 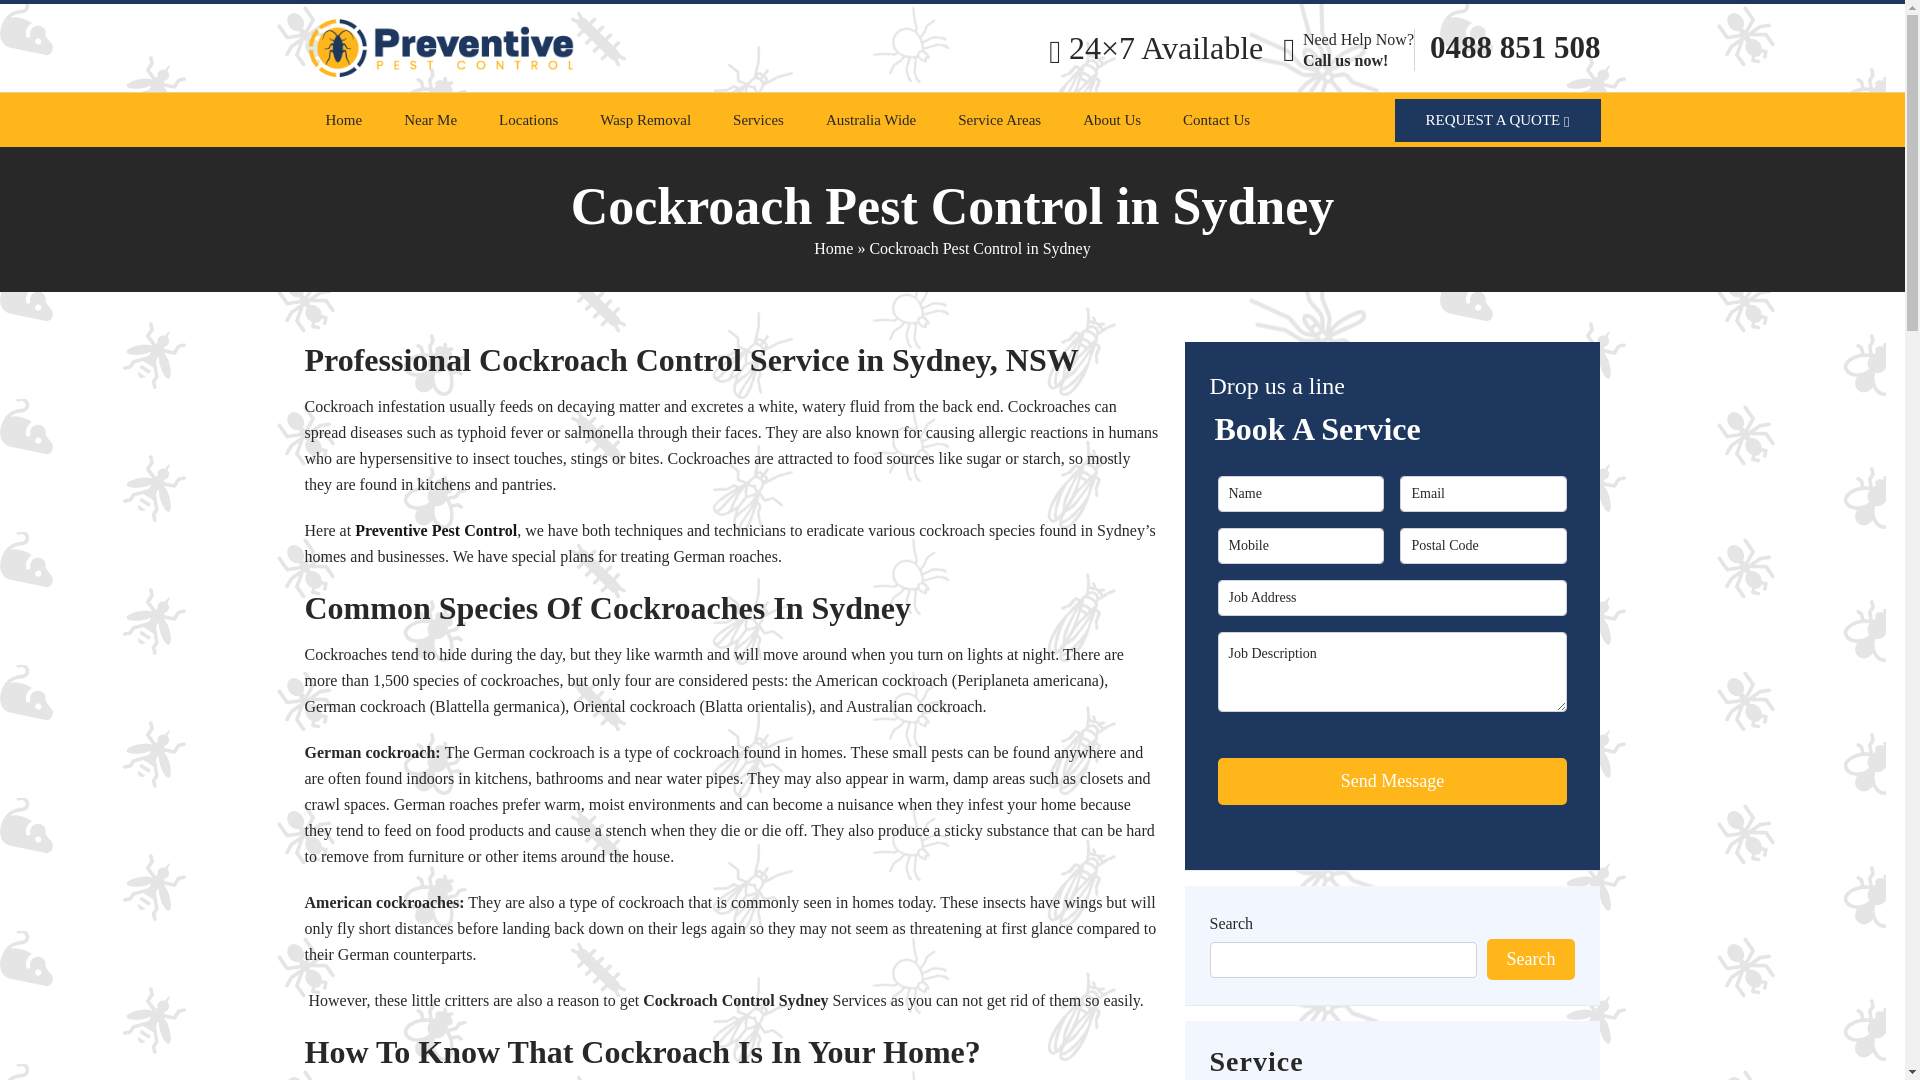 I want to click on Send Message, so click(x=1392, y=781).